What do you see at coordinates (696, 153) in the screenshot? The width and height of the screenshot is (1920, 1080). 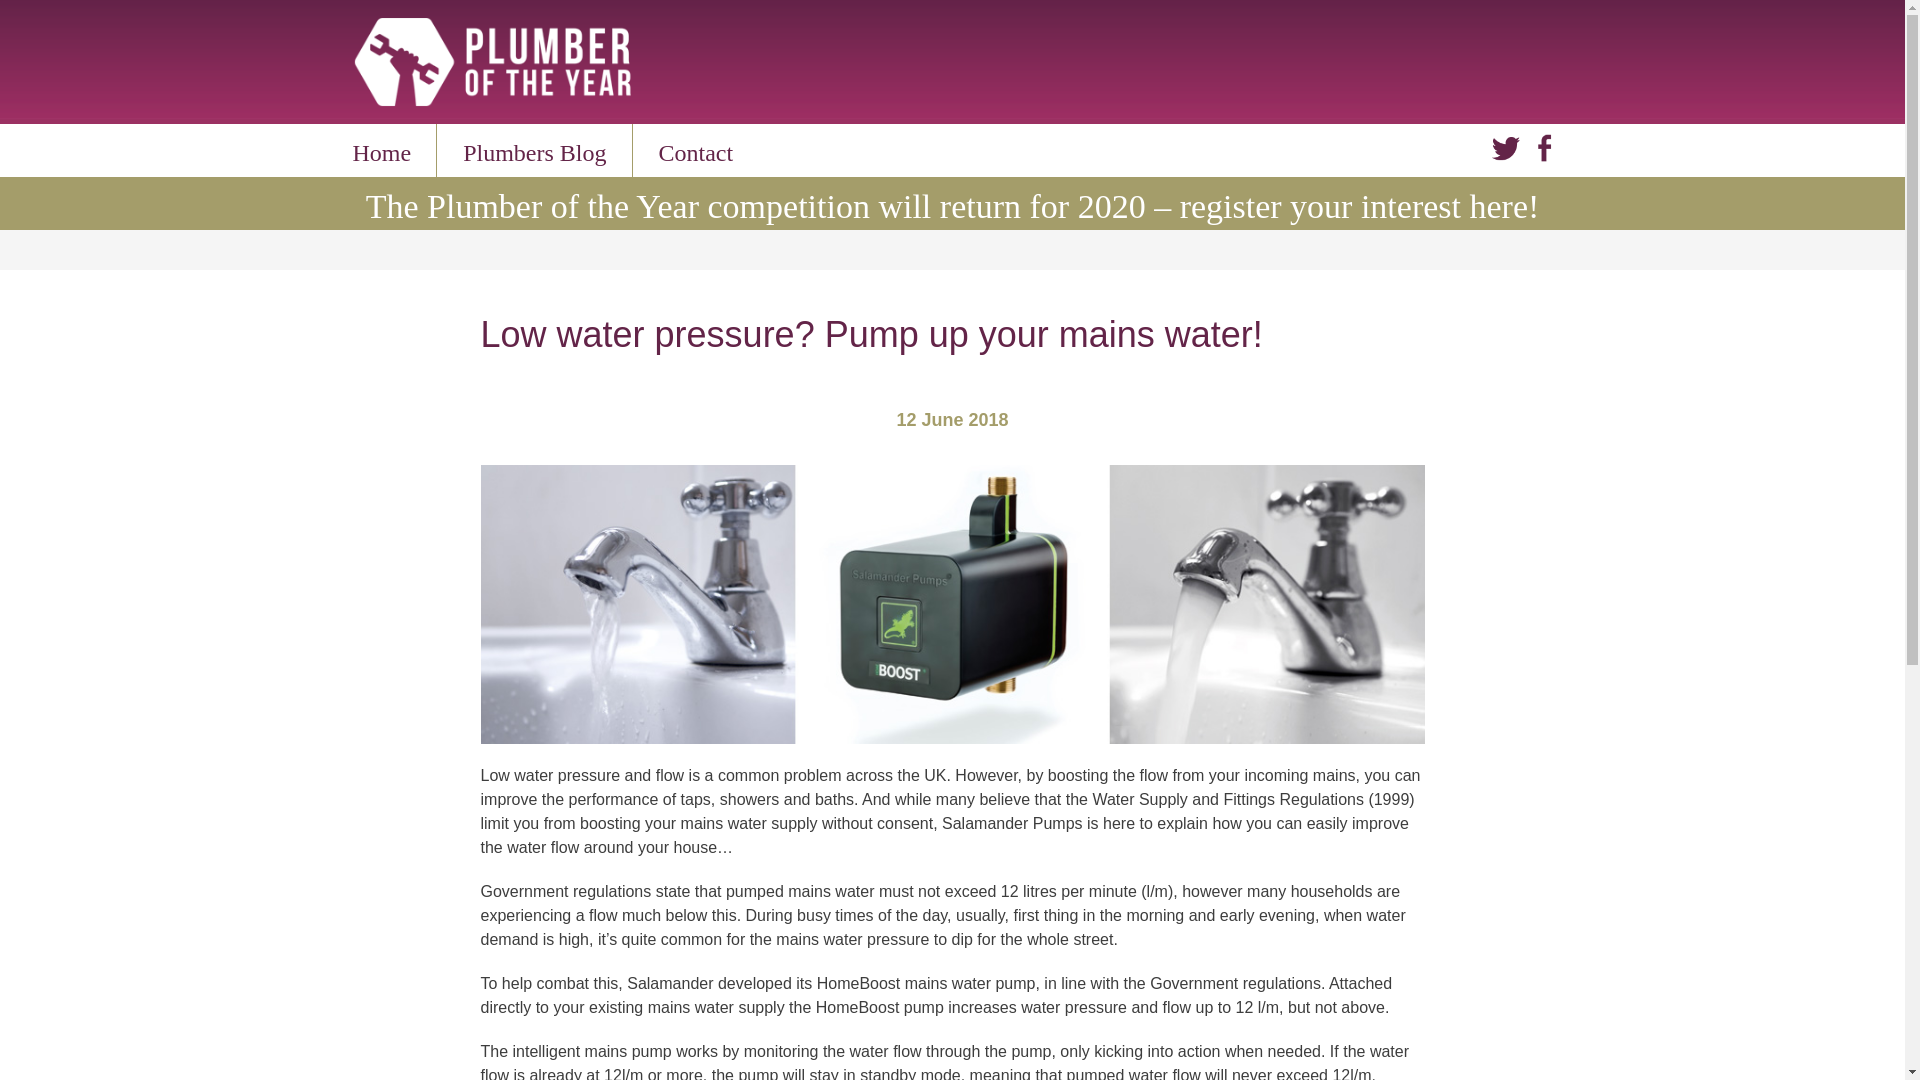 I see `Contact` at bounding box center [696, 153].